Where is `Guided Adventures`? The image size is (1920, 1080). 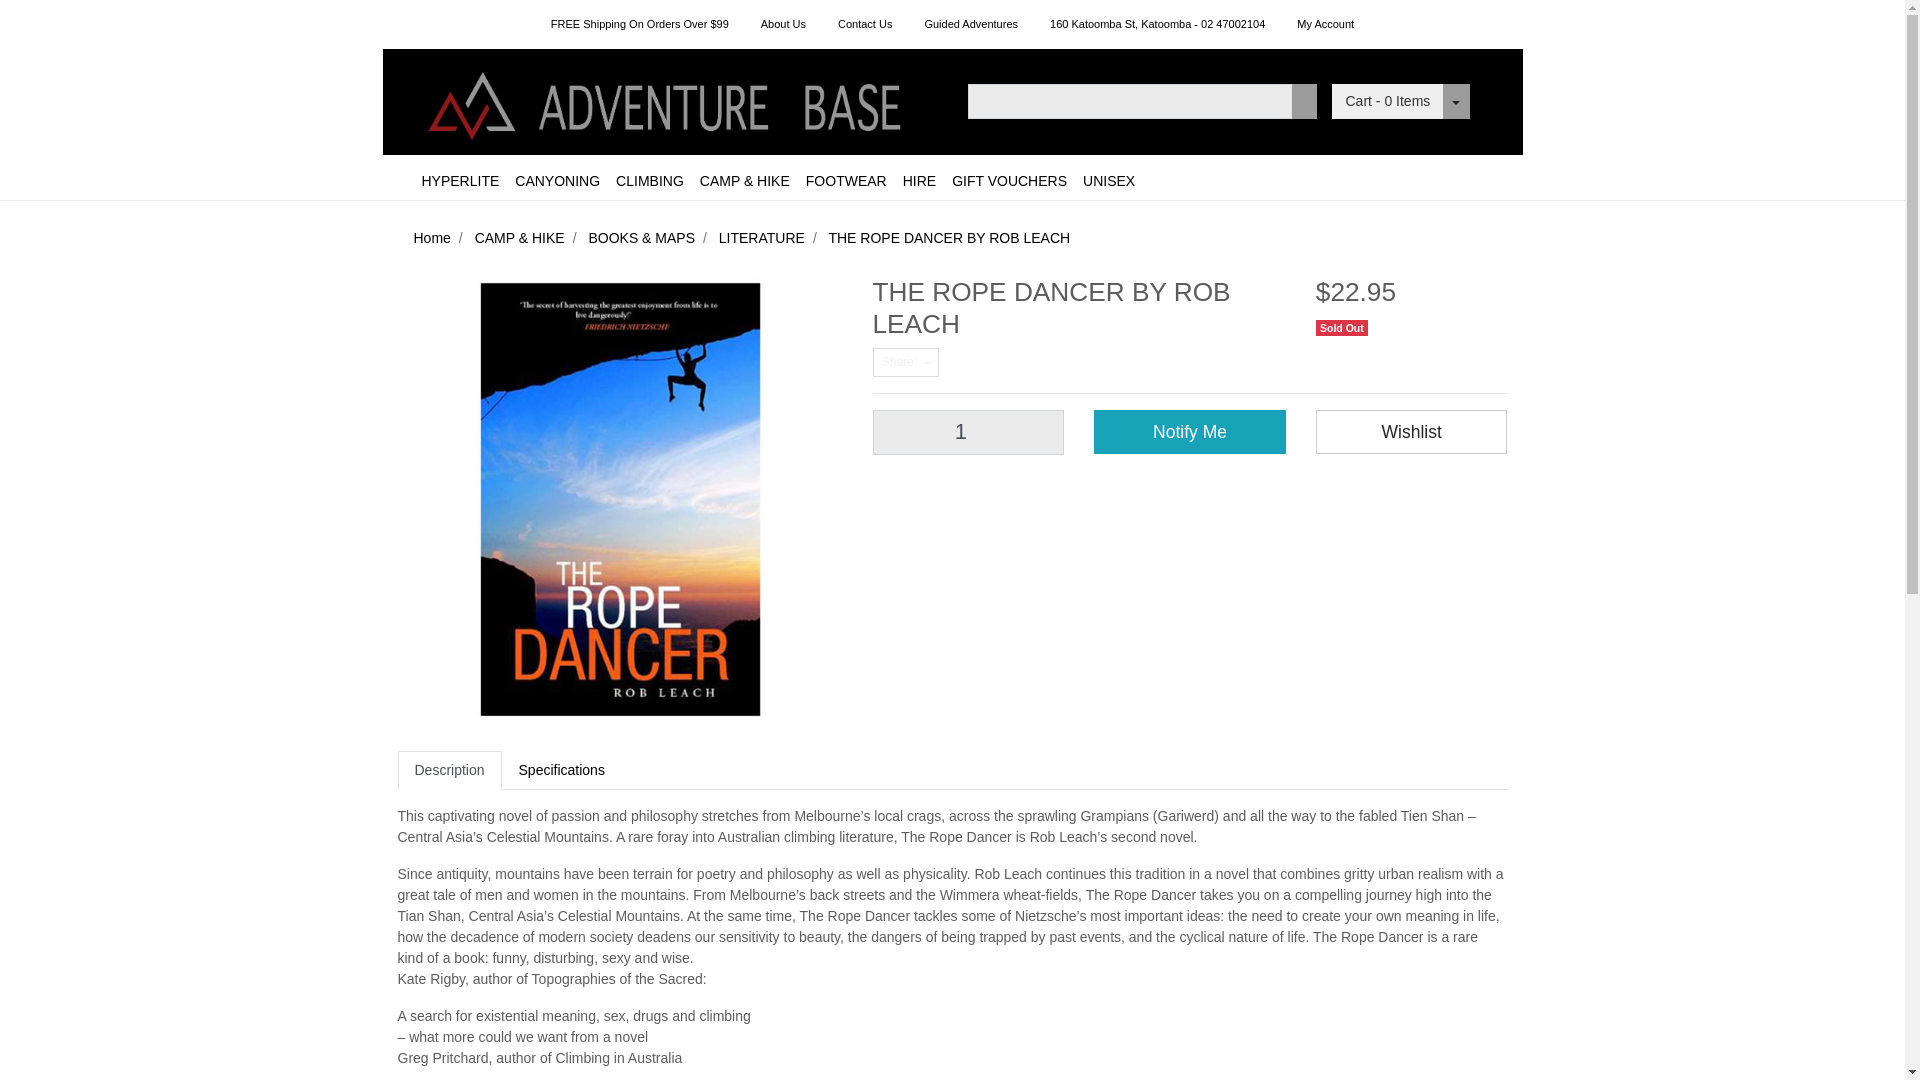 Guided Adventures is located at coordinates (971, 24).